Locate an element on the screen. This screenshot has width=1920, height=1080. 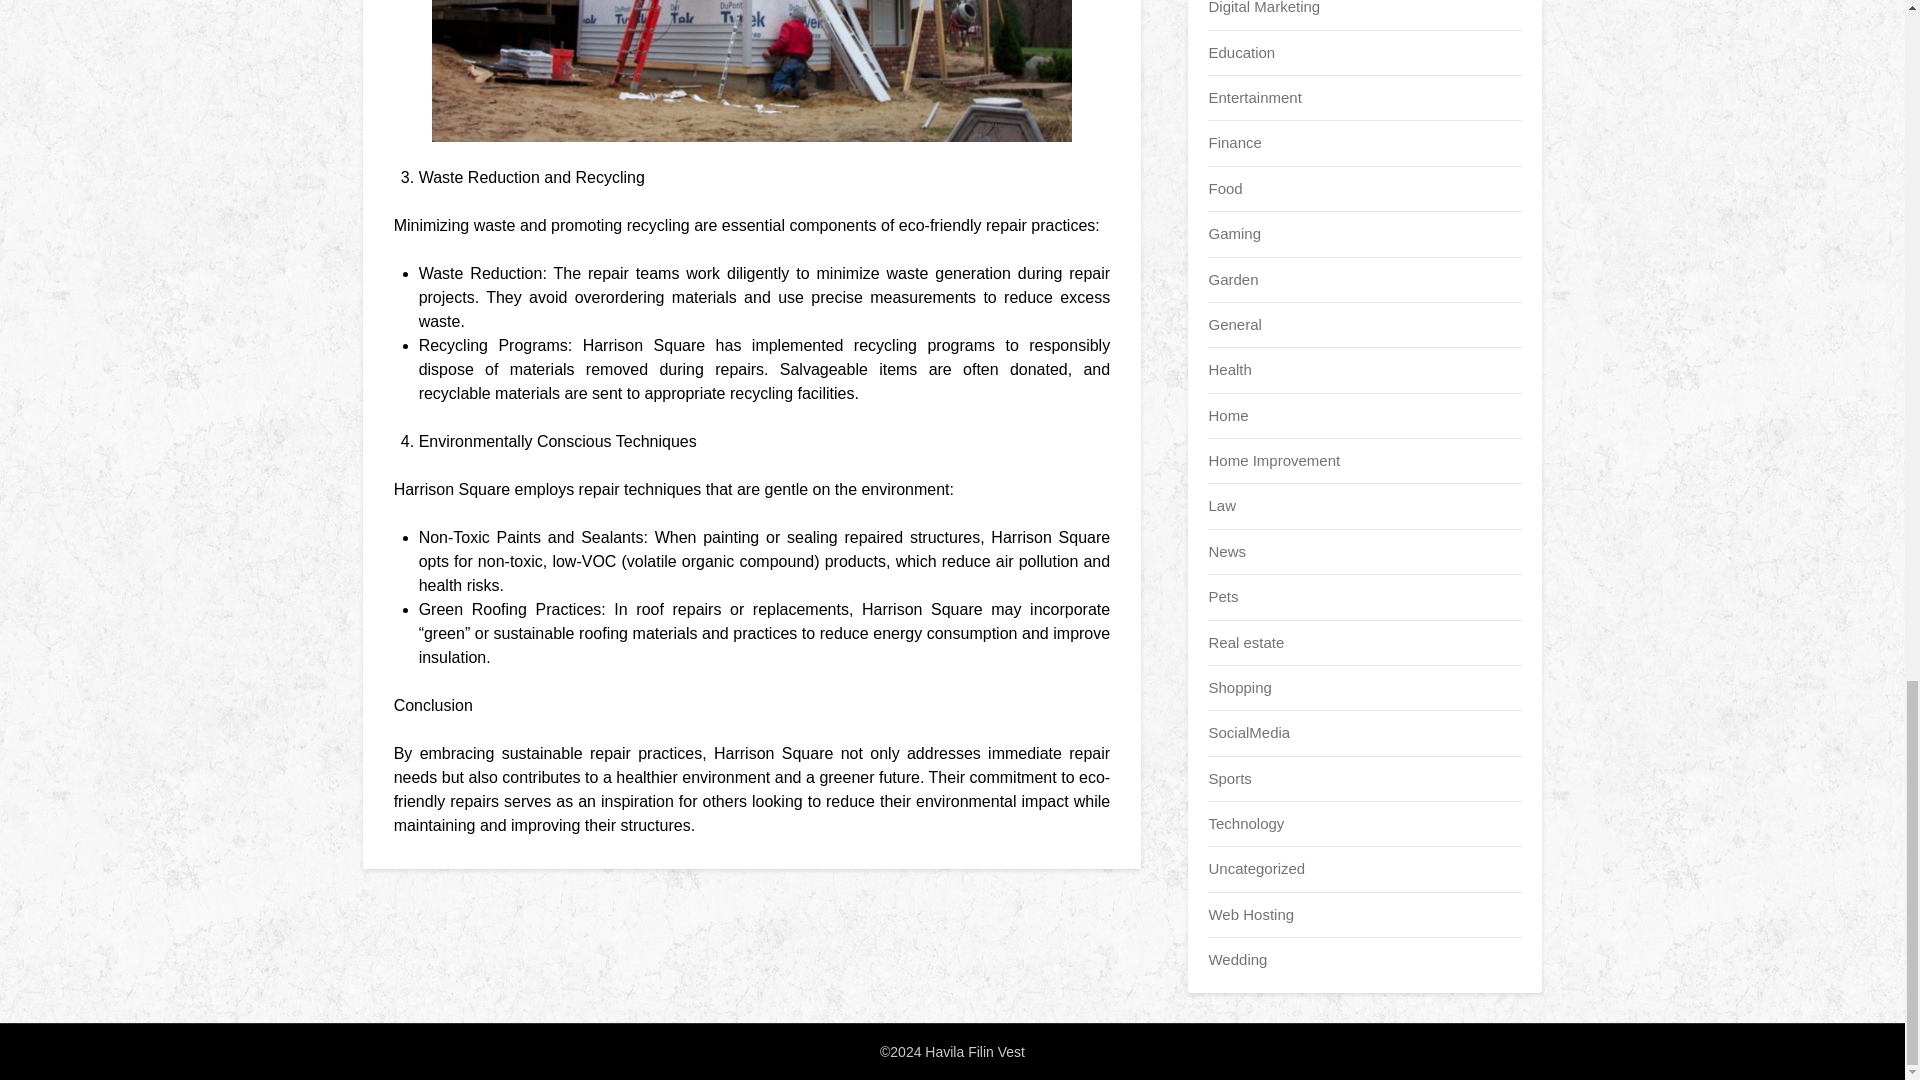
Food is located at coordinates (1224, 188).